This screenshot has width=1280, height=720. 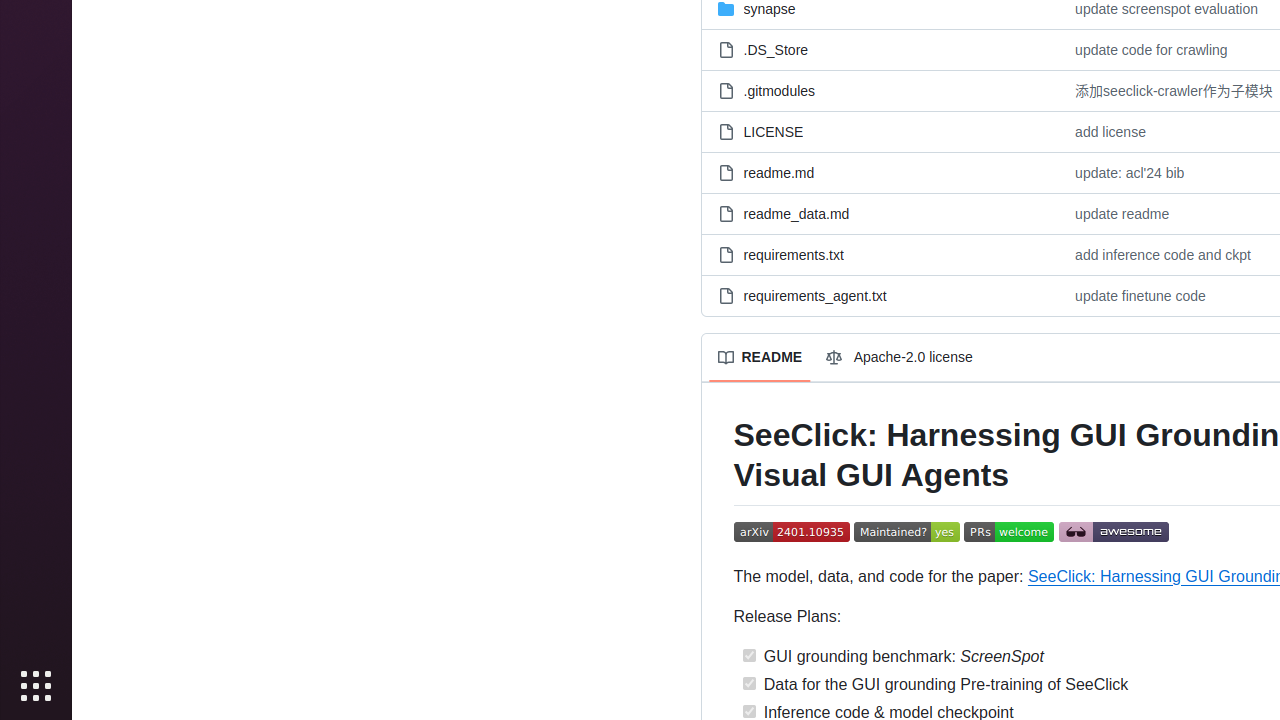 What do you see at coordinates (792, 533) in the screenshot?
I see `arXiv` at bounding box center [792, 533].